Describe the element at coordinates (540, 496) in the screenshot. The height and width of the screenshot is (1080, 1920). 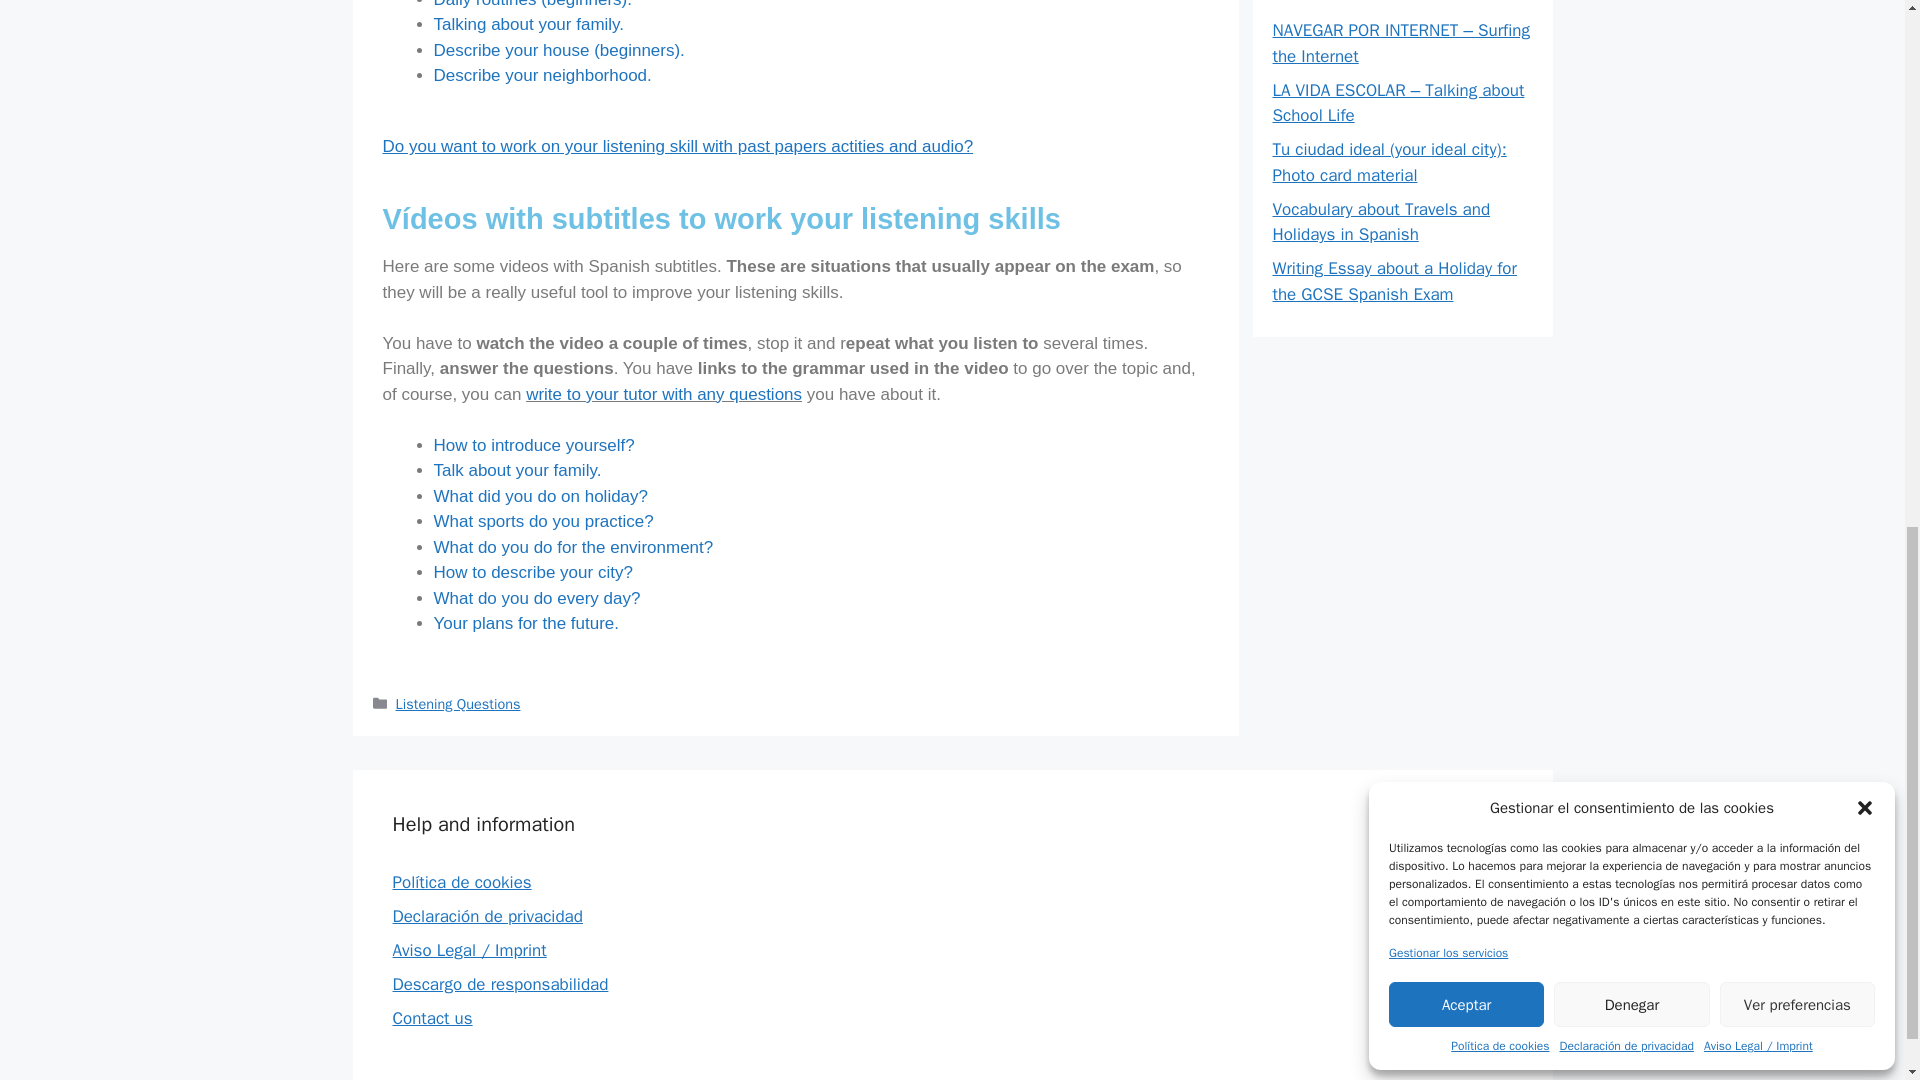
I see `What did you do on holiday?` at that location.